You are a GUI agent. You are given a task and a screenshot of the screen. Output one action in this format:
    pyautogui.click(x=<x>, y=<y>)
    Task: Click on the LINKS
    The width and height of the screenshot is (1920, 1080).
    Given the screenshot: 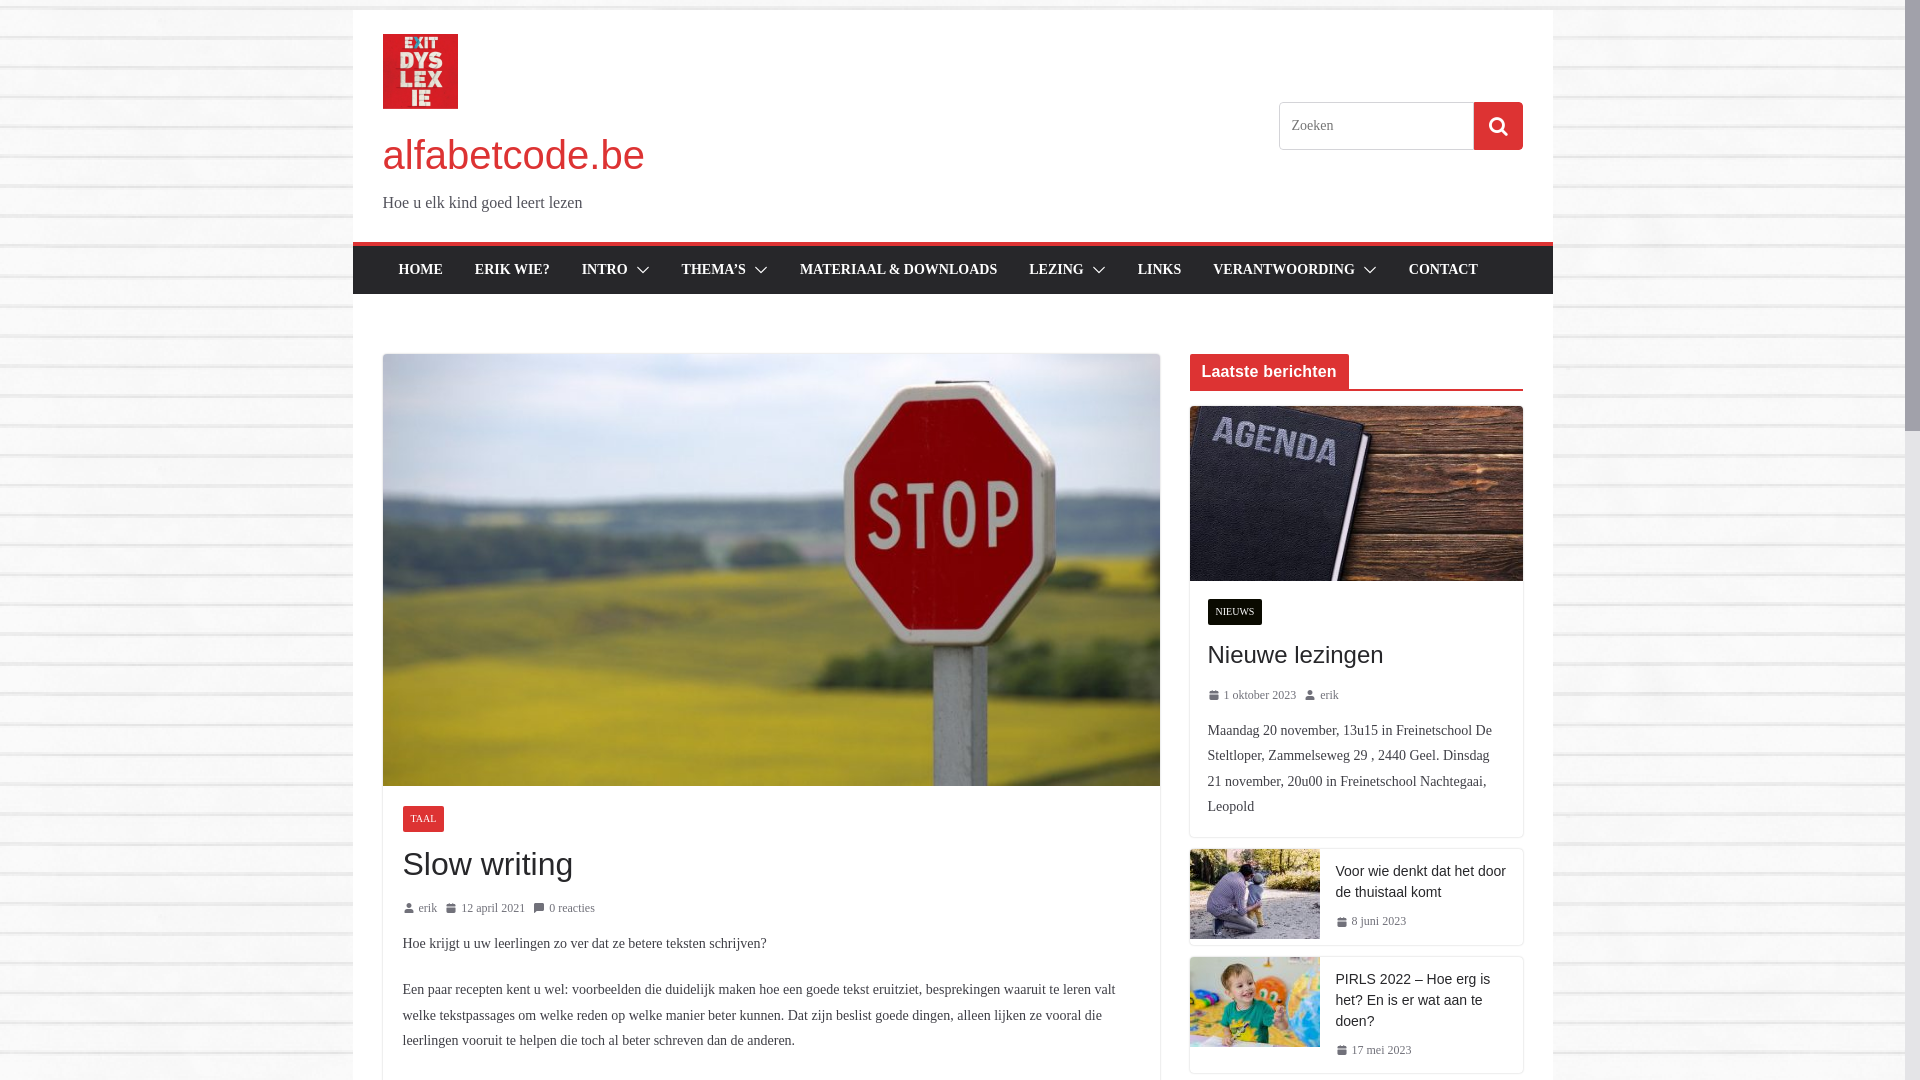 What is the action you would take?
    pyautogui.click(x=1160, y=270)
    